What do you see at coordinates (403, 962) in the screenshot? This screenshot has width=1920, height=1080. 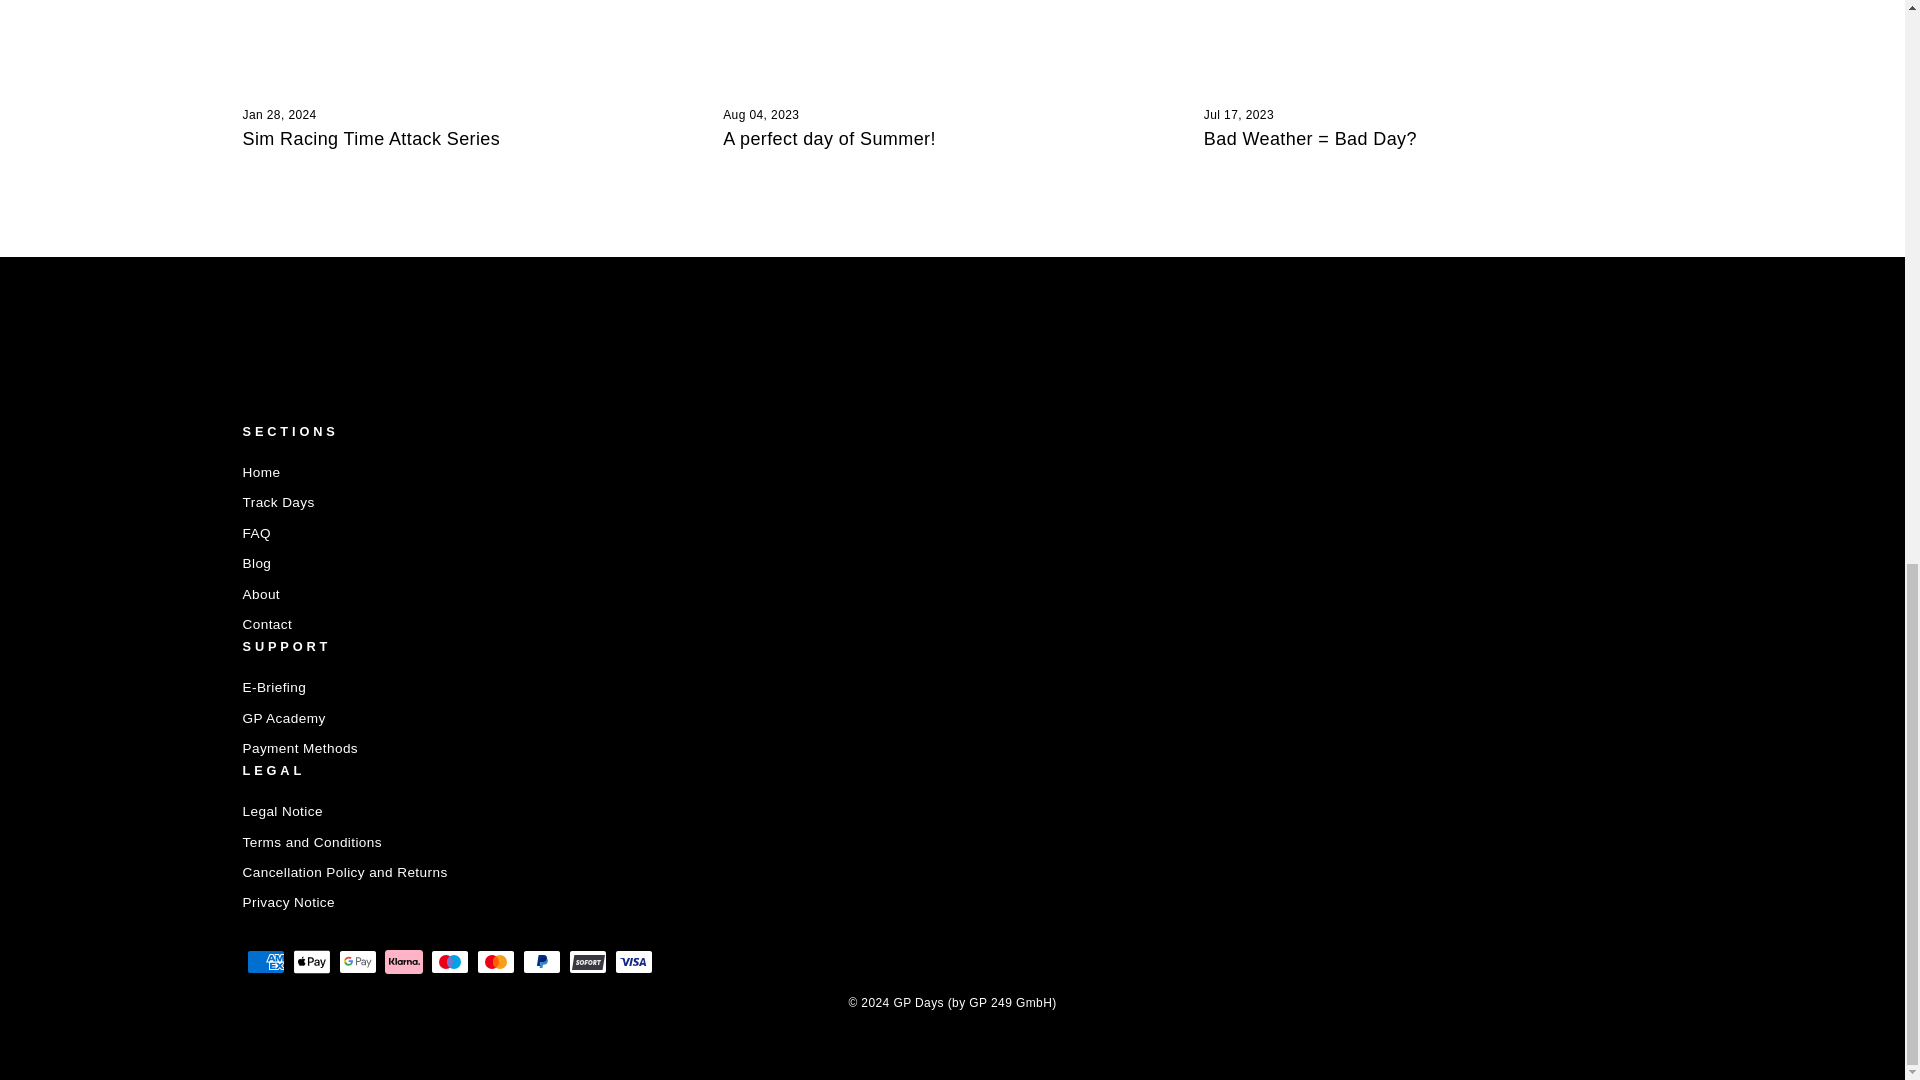 I see `Klarna` at bounding box center [403, 962].